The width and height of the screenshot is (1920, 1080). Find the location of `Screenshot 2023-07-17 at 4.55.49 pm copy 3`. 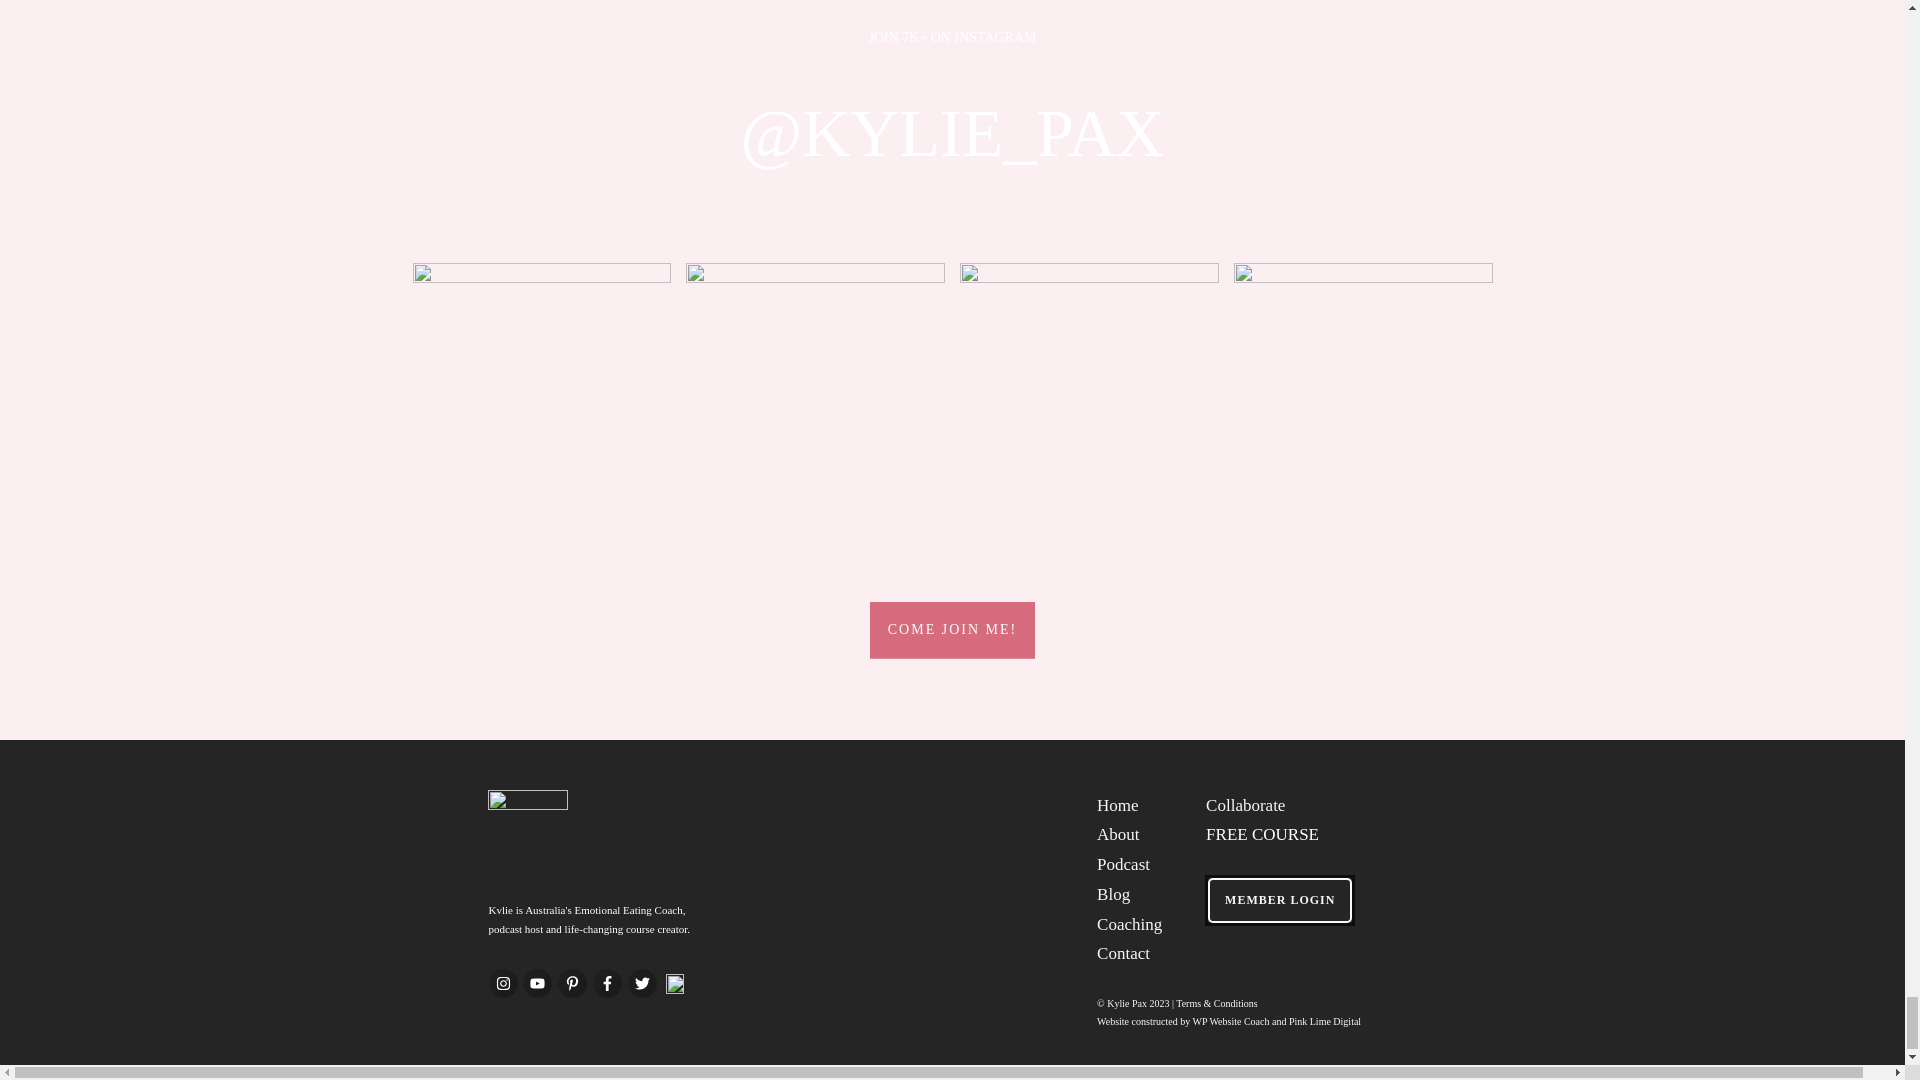

Screenshot 2023-07-17 at 4.55.49 pm copy 3 is located at coordinates (1090, 392).